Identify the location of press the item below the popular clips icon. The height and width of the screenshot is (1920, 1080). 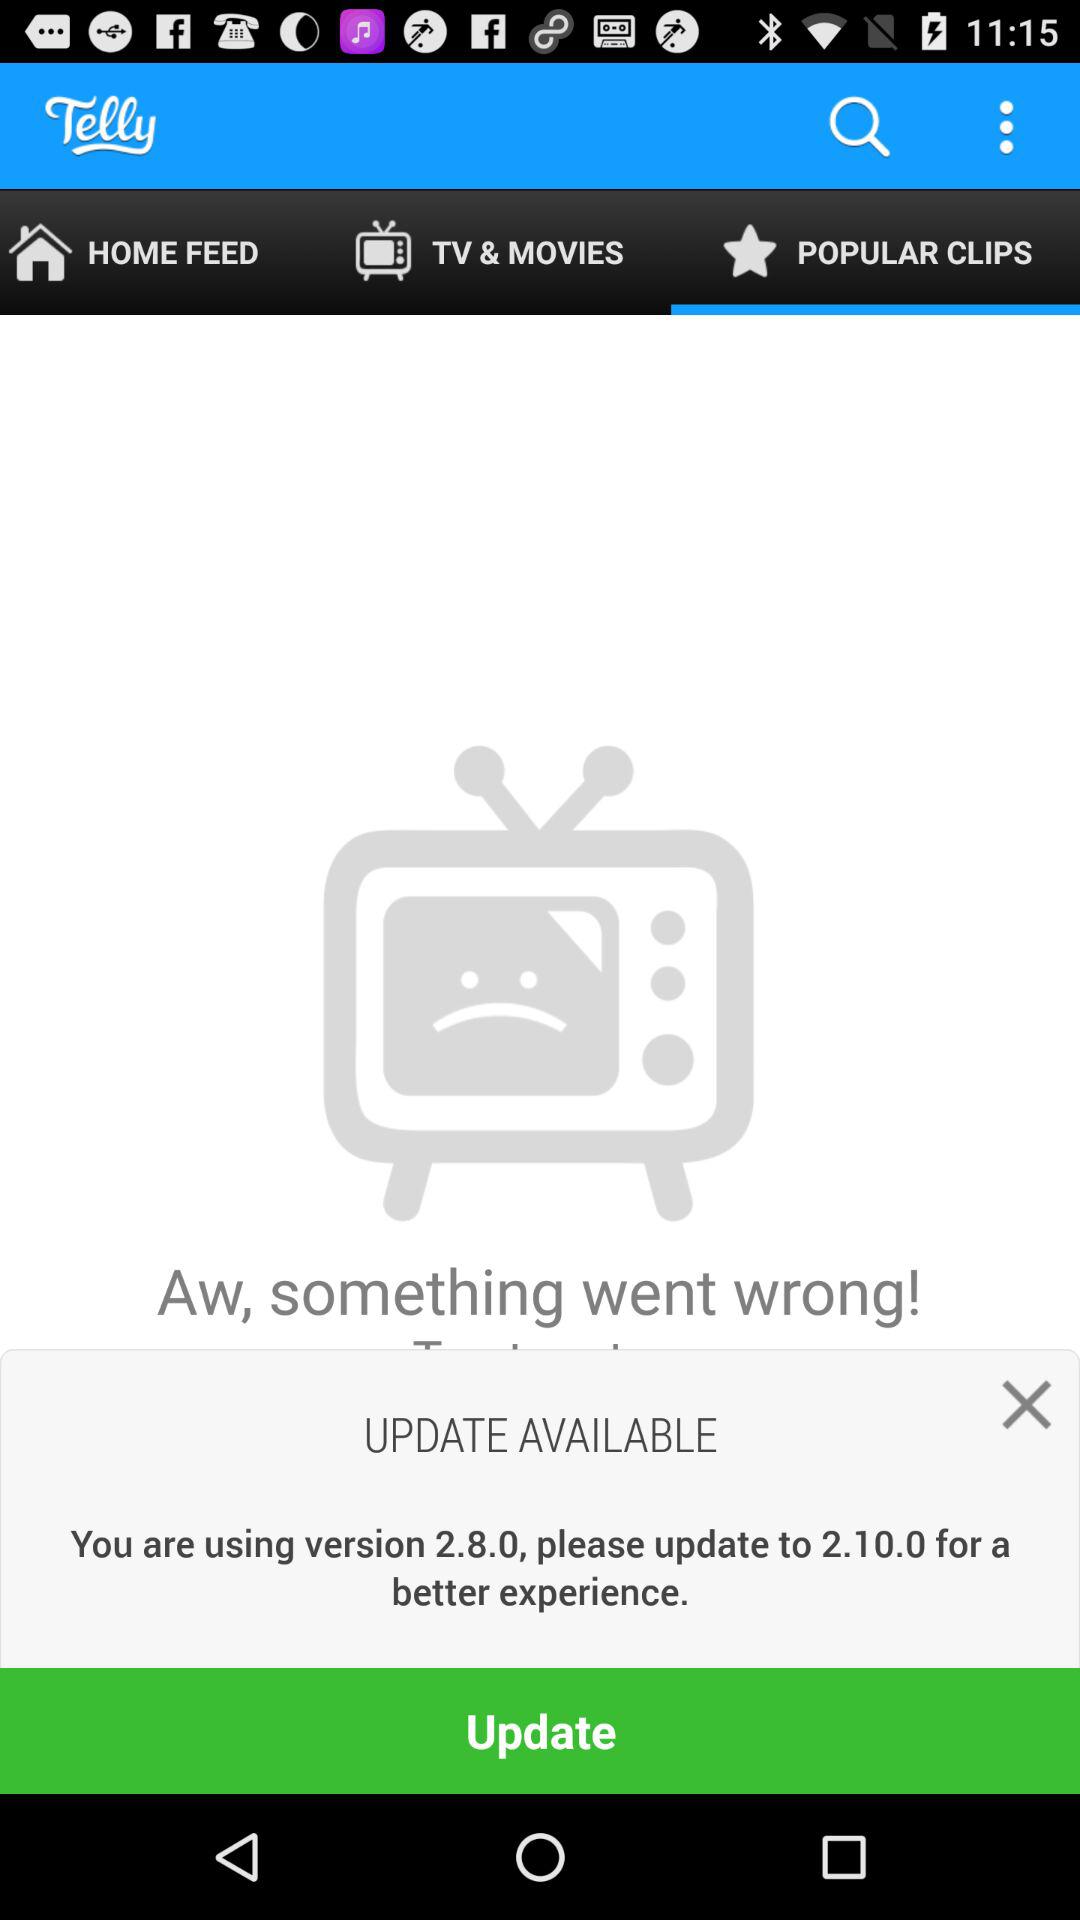
(1018, 1412).